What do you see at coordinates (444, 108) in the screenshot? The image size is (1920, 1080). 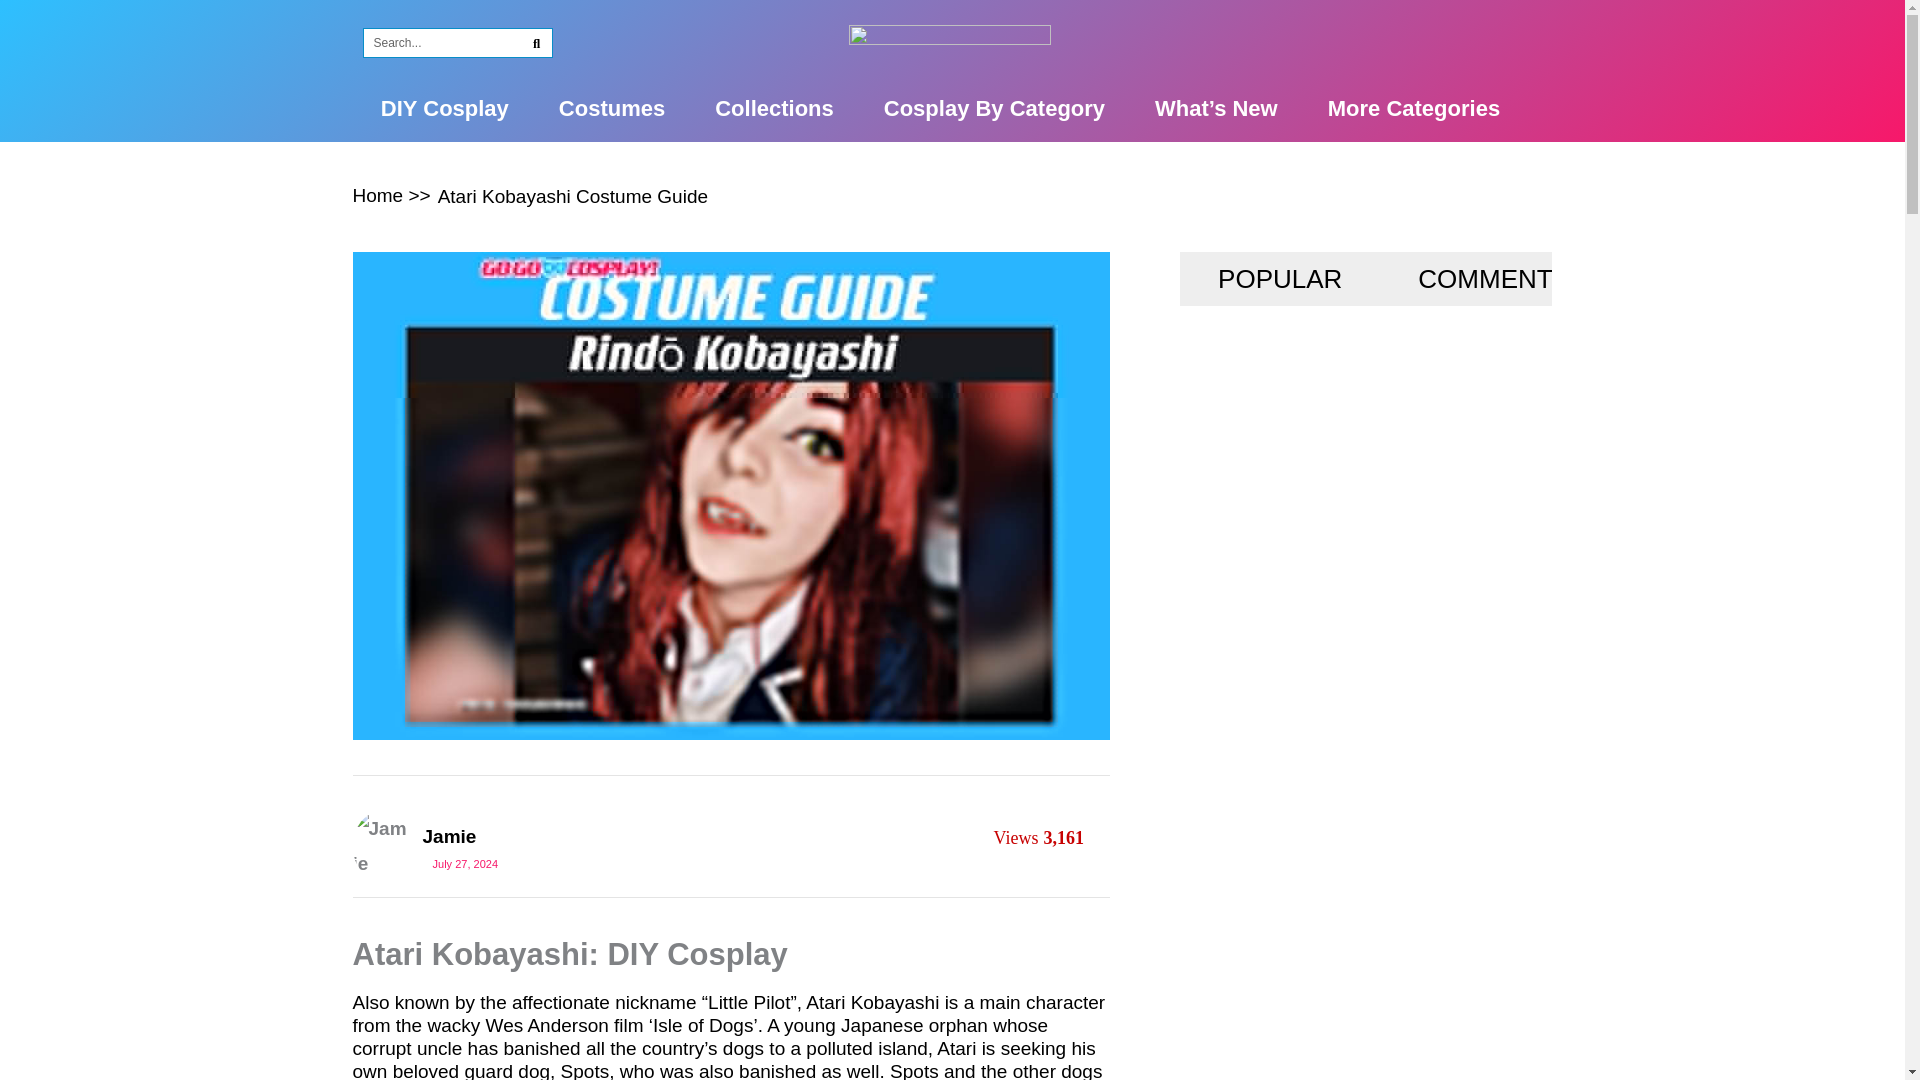 I see `DIY Cosplay` at bounding box center [444, 108].